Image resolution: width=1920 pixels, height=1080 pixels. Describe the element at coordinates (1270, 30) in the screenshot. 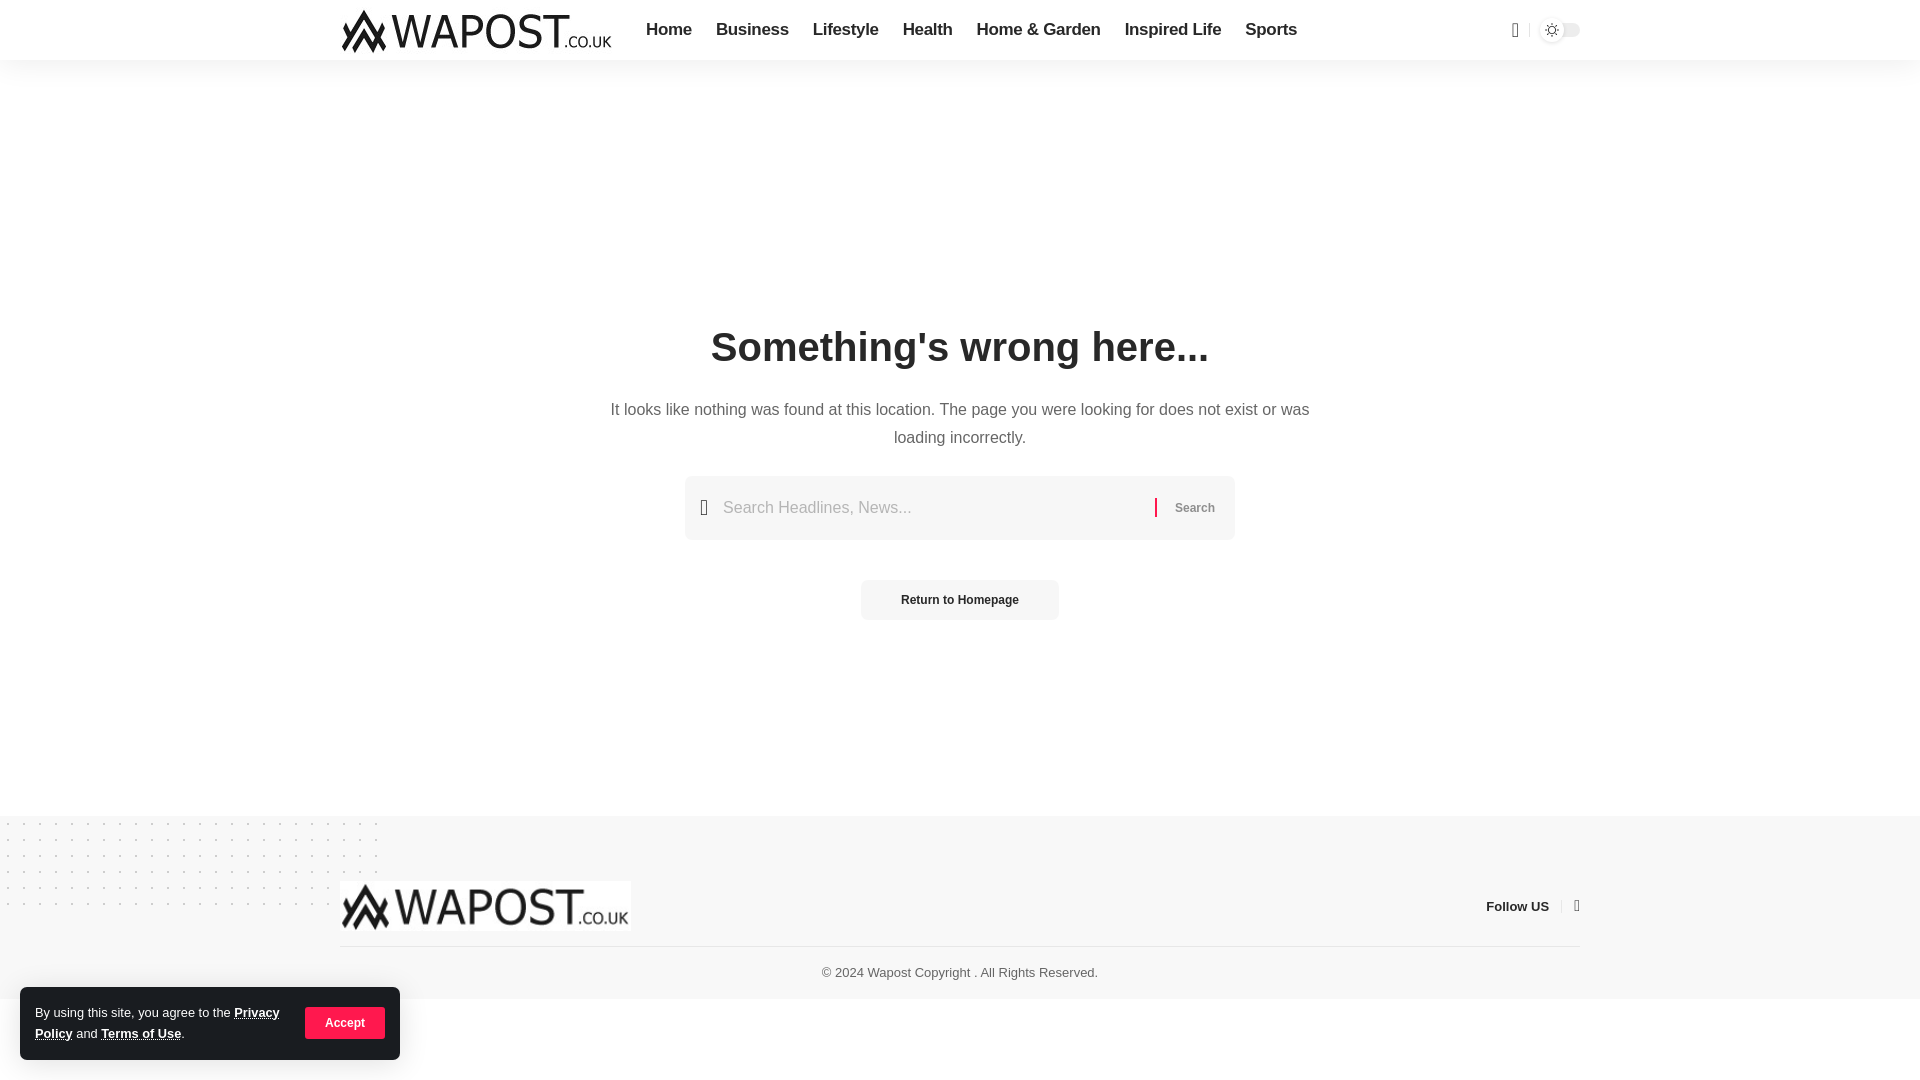

I see `Sports` at that location.